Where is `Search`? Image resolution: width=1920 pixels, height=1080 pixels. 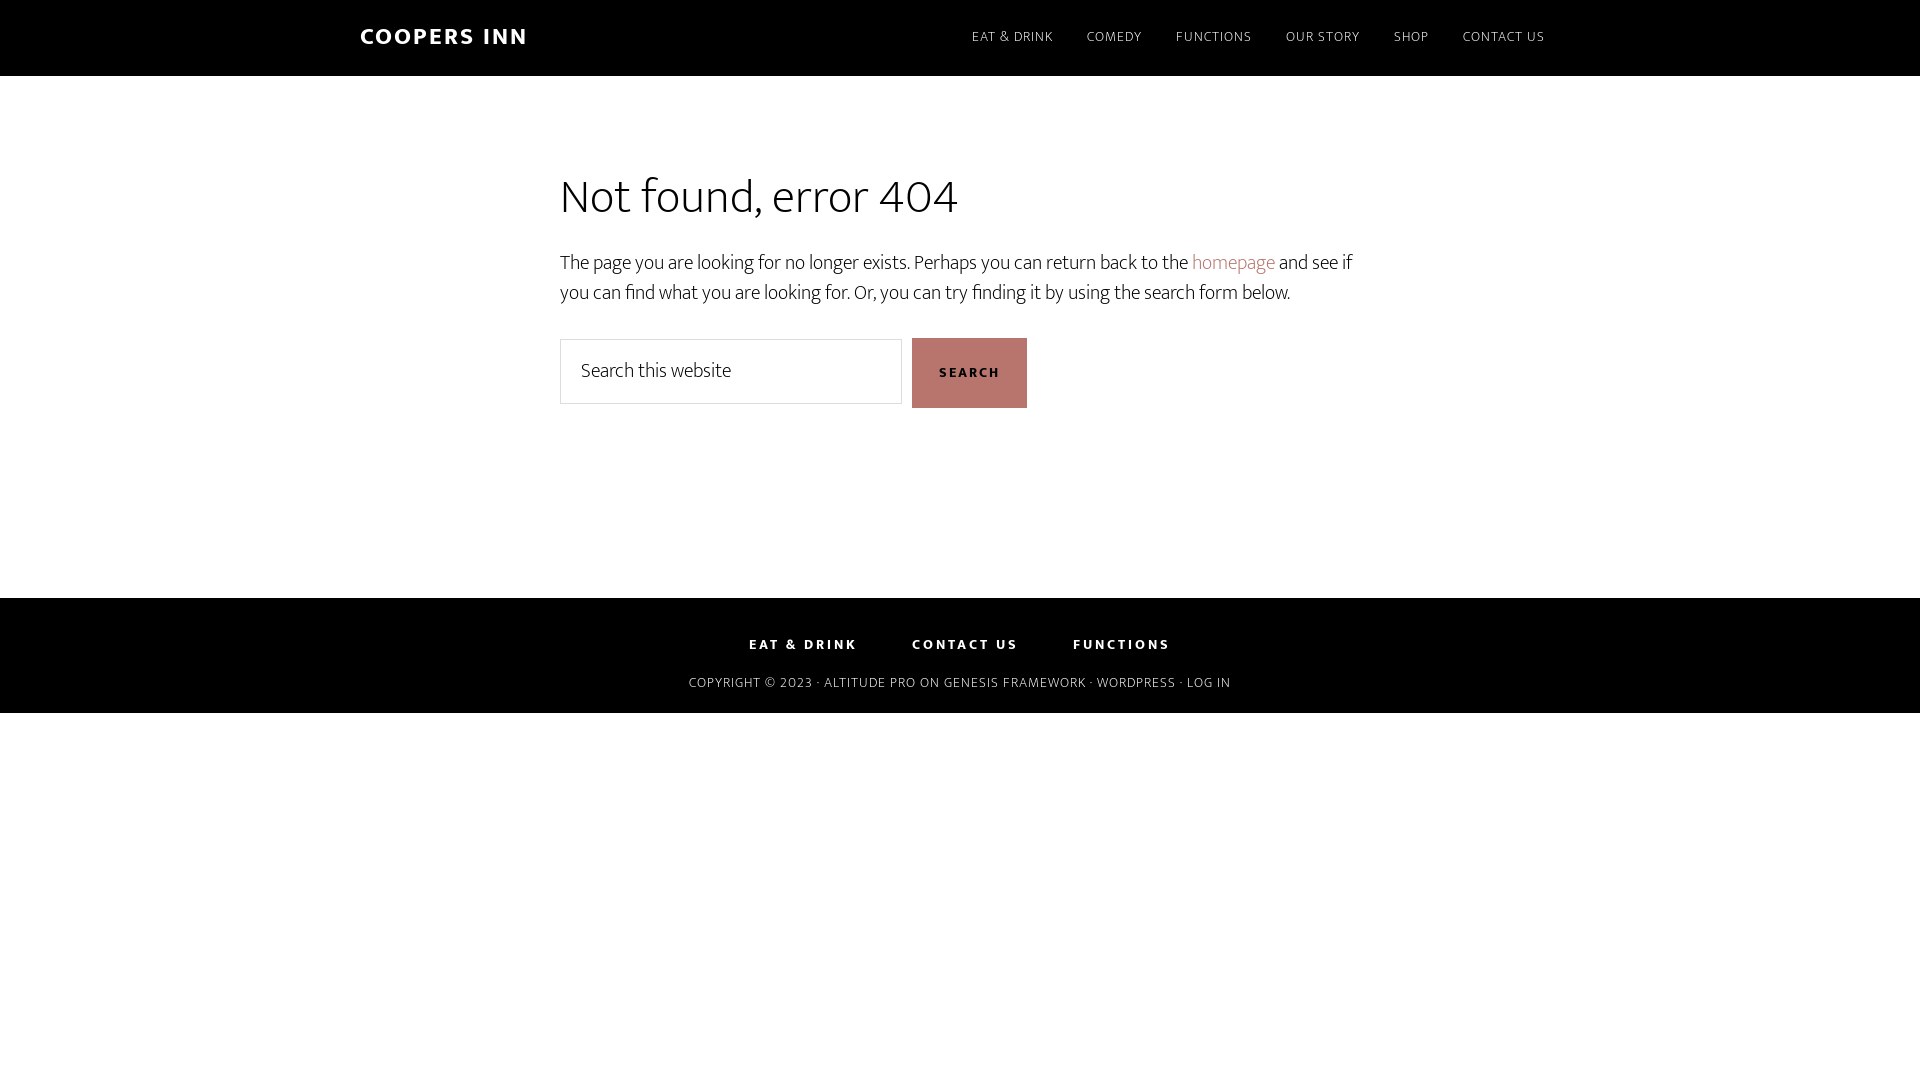 Search is located at coordinates (970, 373).